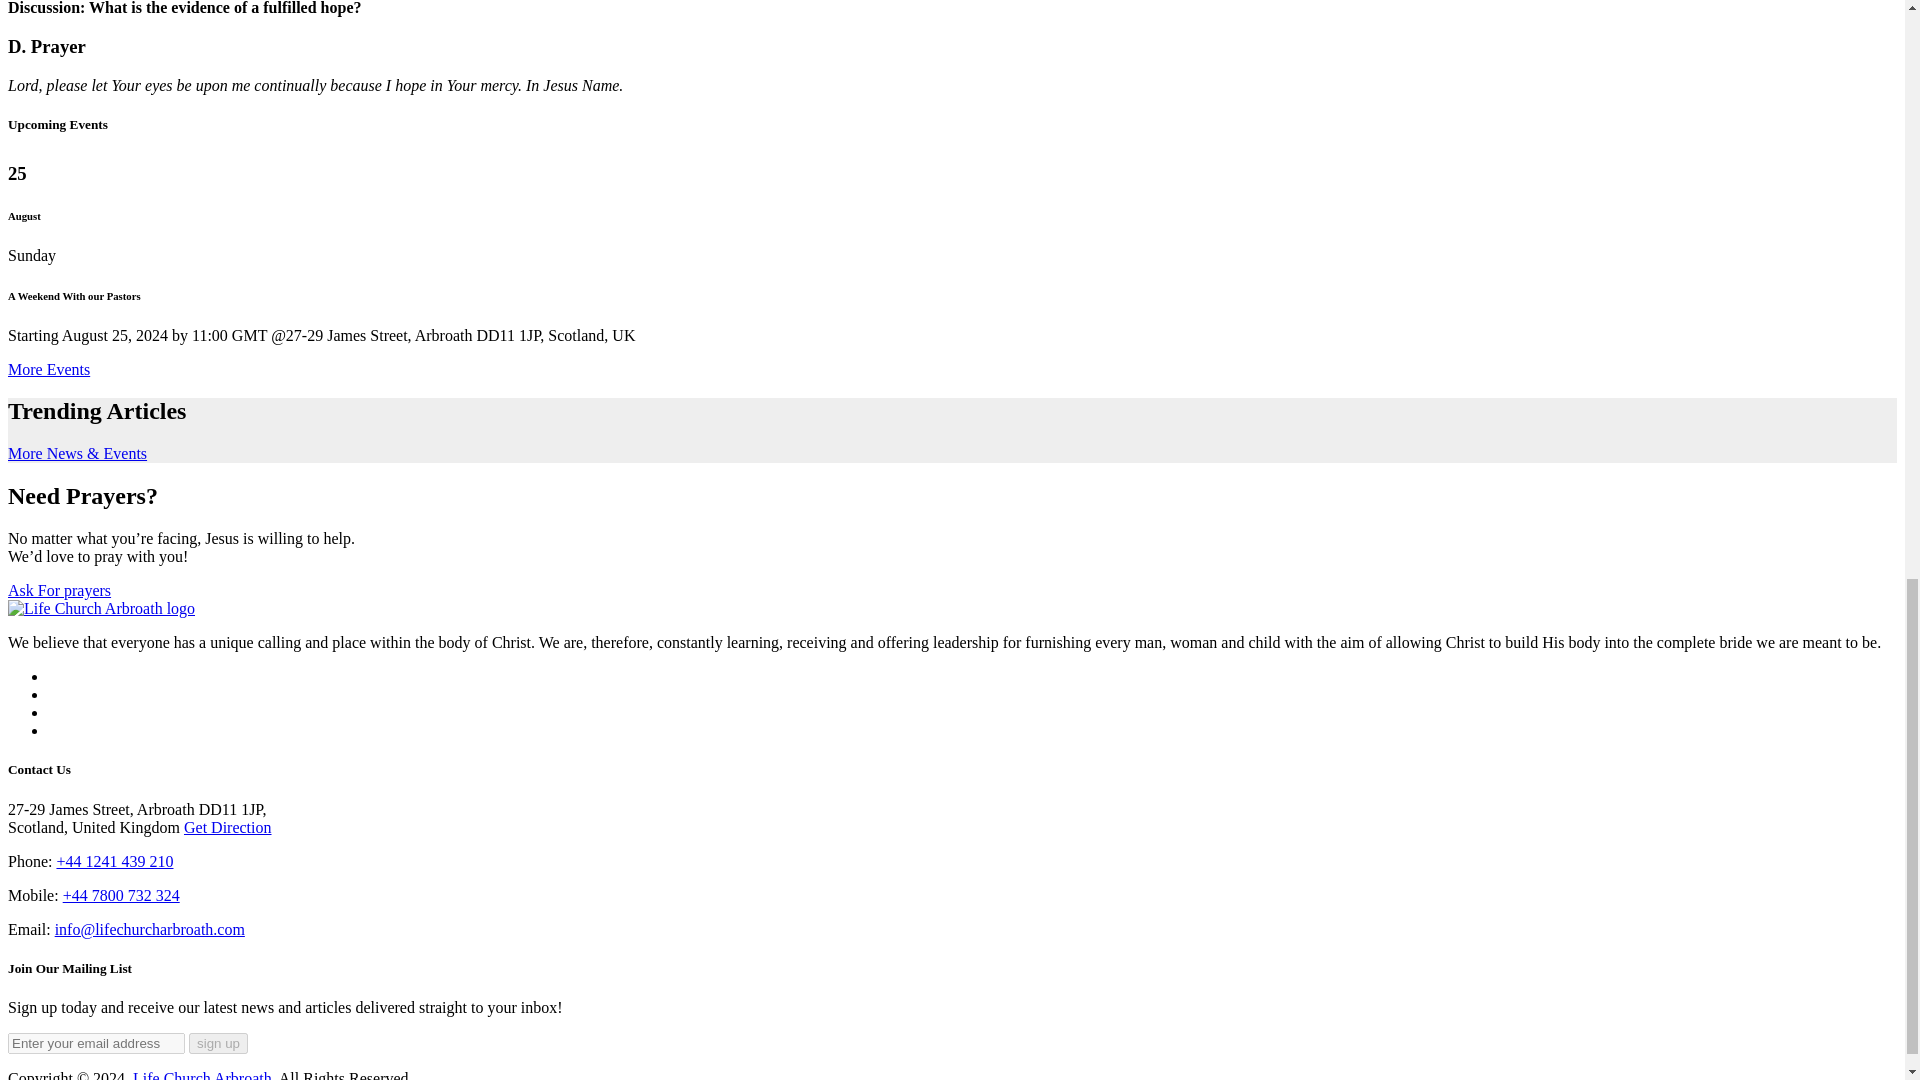  I want to click on Ask For prayers, so click(59, 590).